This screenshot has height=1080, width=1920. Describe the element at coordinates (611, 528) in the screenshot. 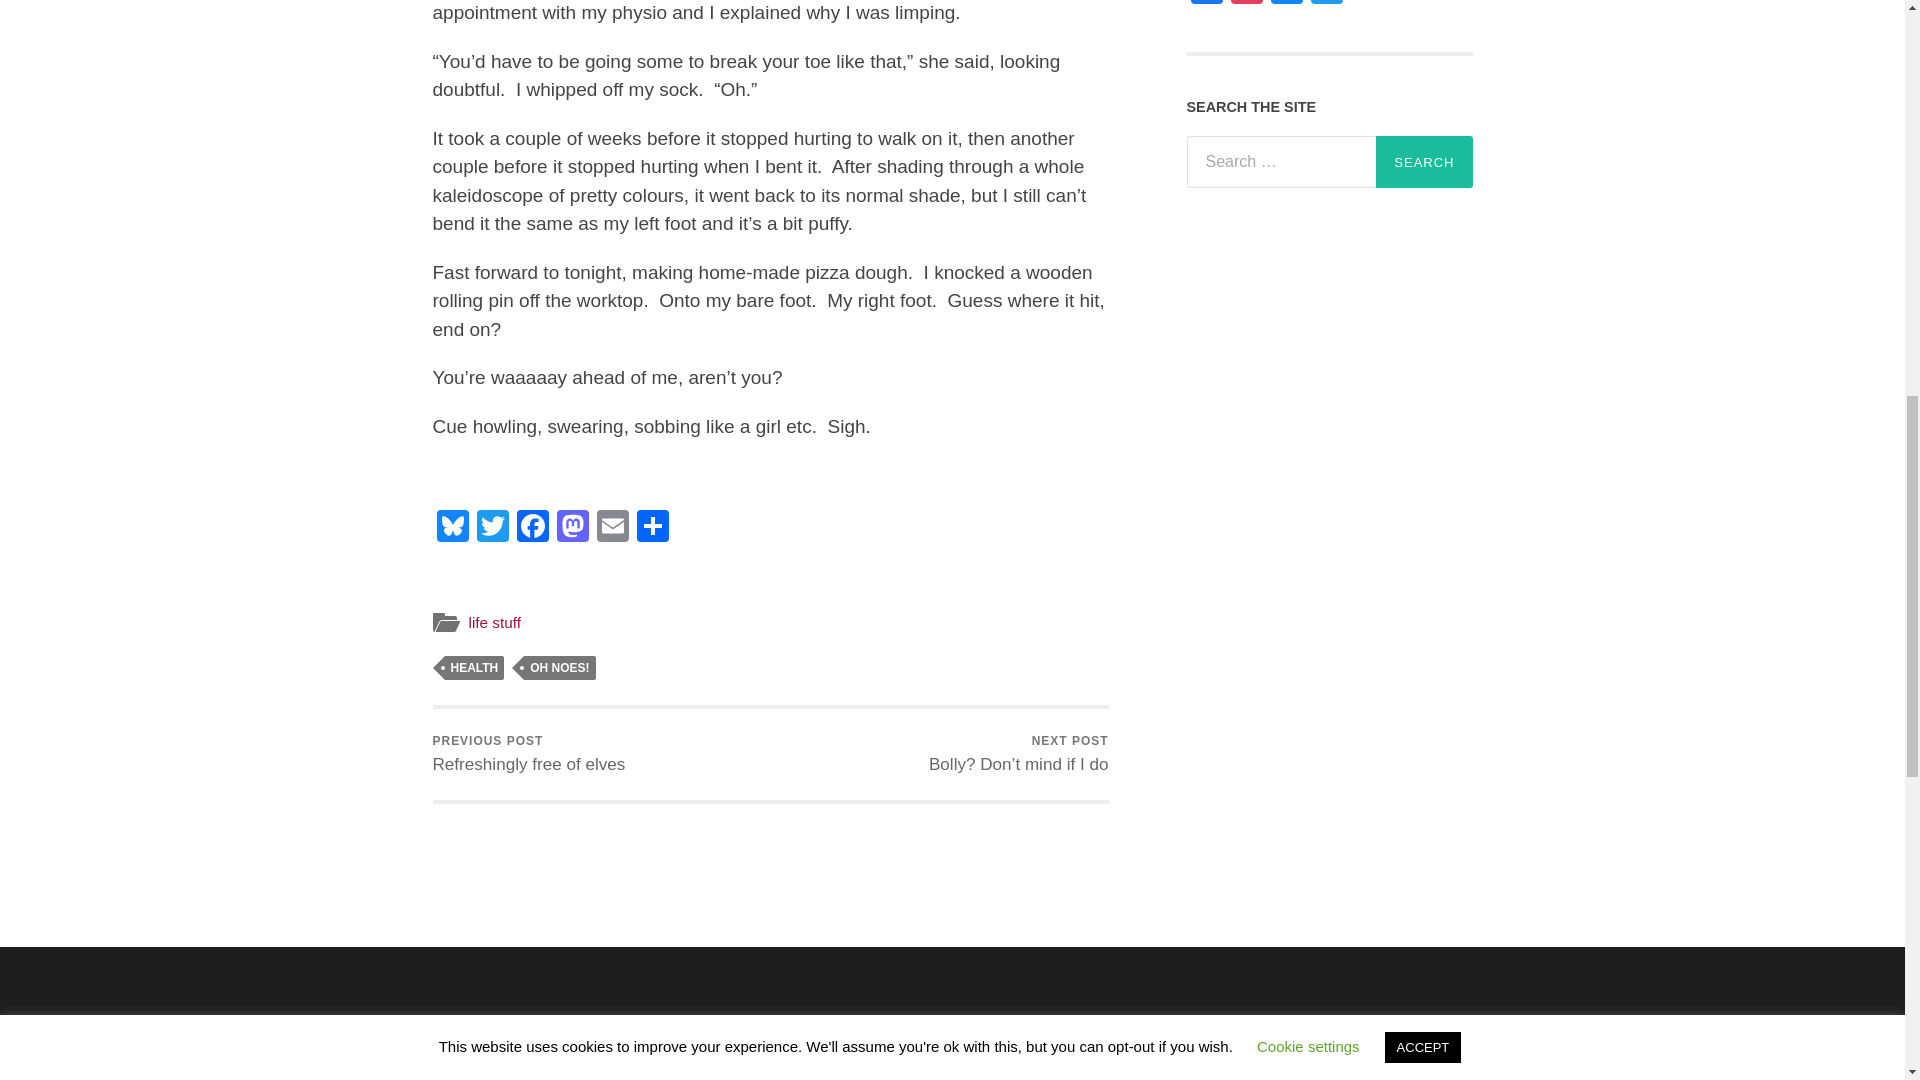

I see `Email` at that location.